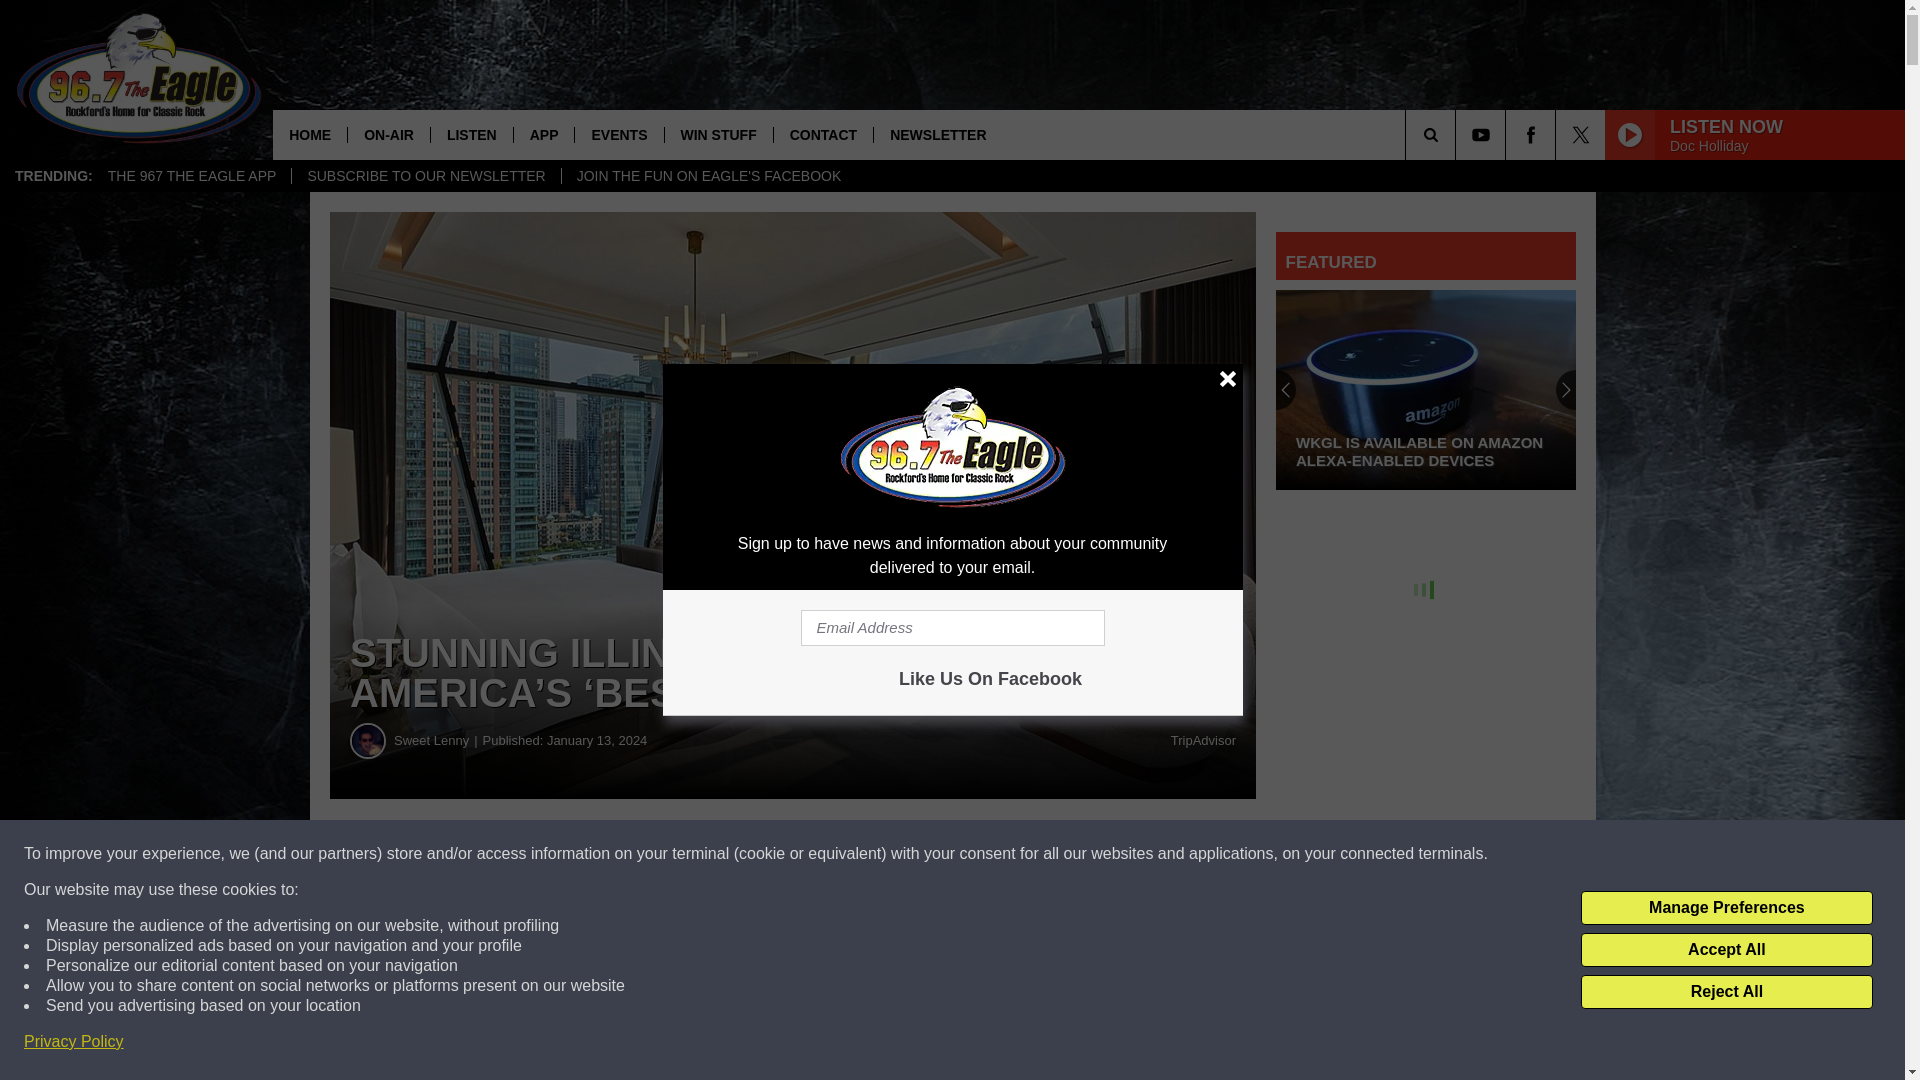  What do you see at coordinates (543, 134) in the screenshot?
I see `APP` at bounding box center [543, 134].